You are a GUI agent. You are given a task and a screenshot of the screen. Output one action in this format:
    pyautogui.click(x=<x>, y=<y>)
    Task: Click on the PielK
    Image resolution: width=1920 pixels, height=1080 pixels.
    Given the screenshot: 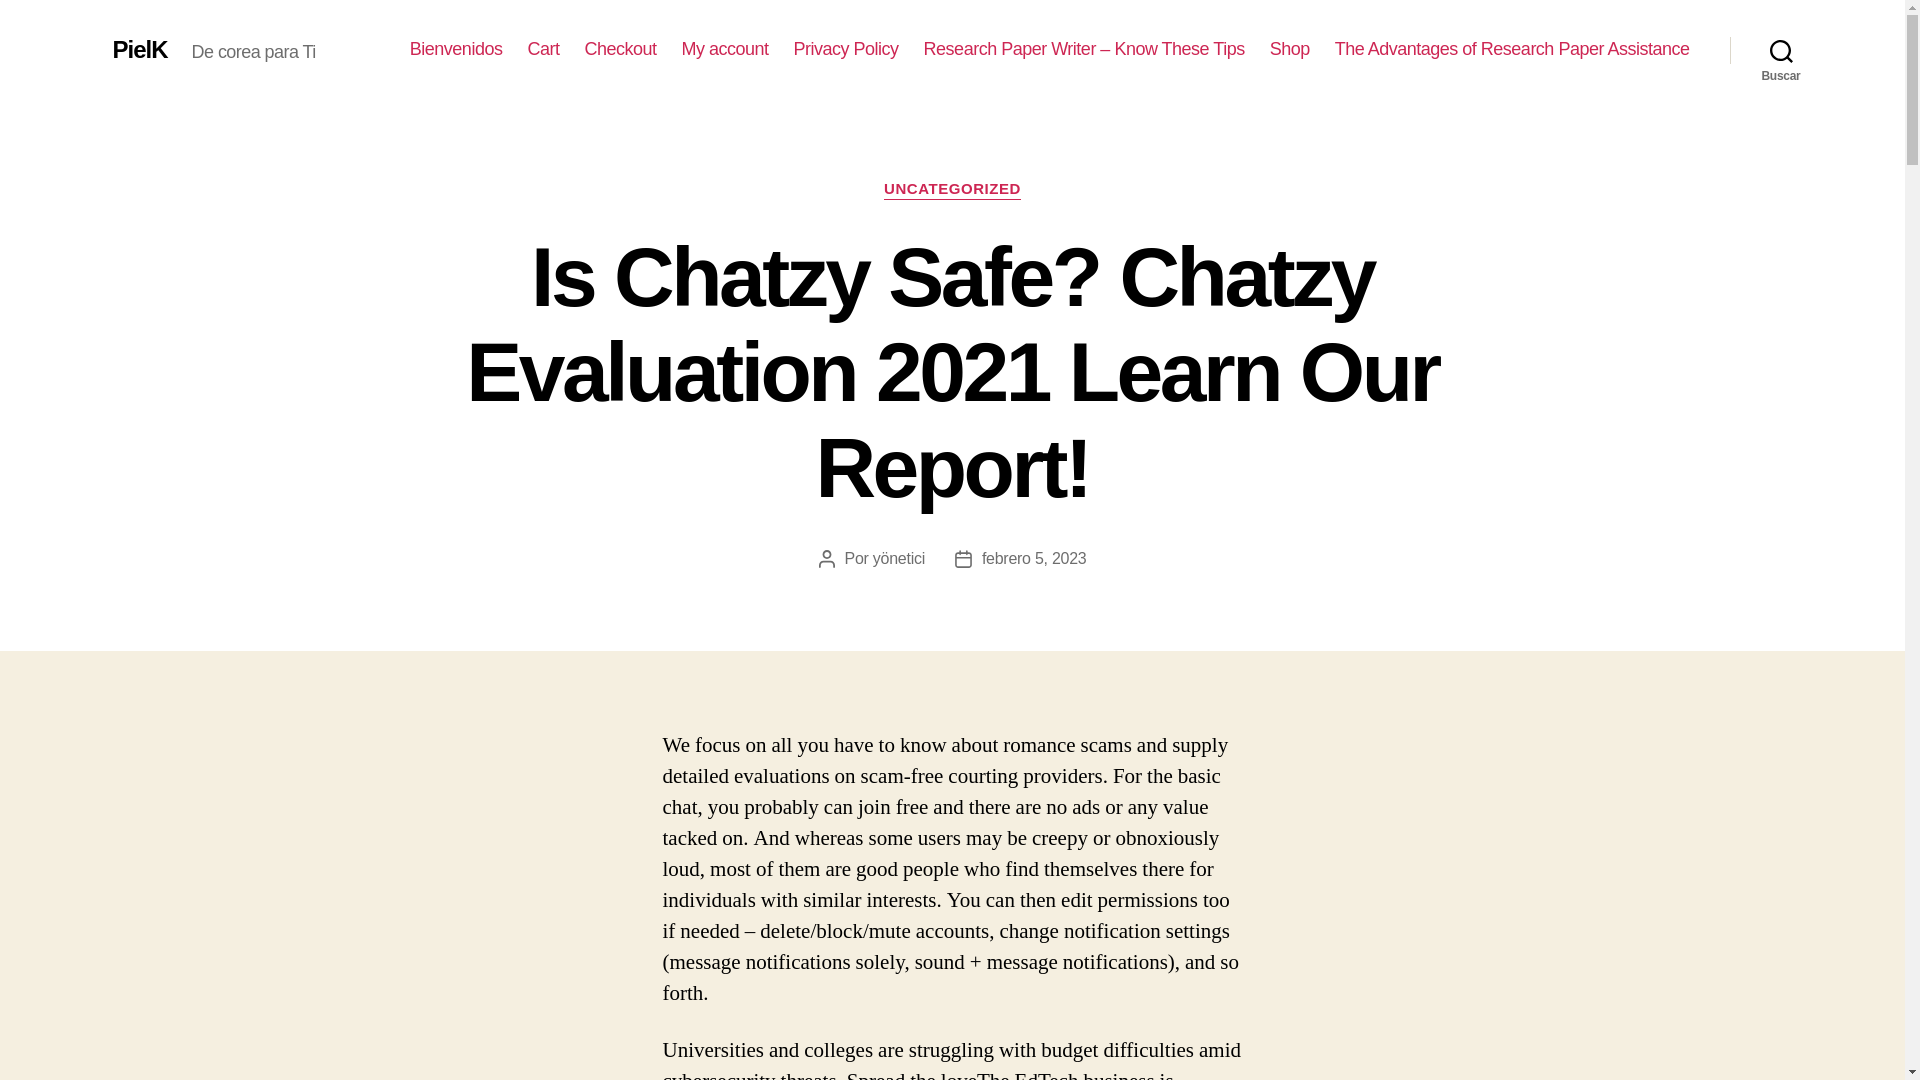 What is the action you would take?
    pyautogui.click(x=139, y=49)
    